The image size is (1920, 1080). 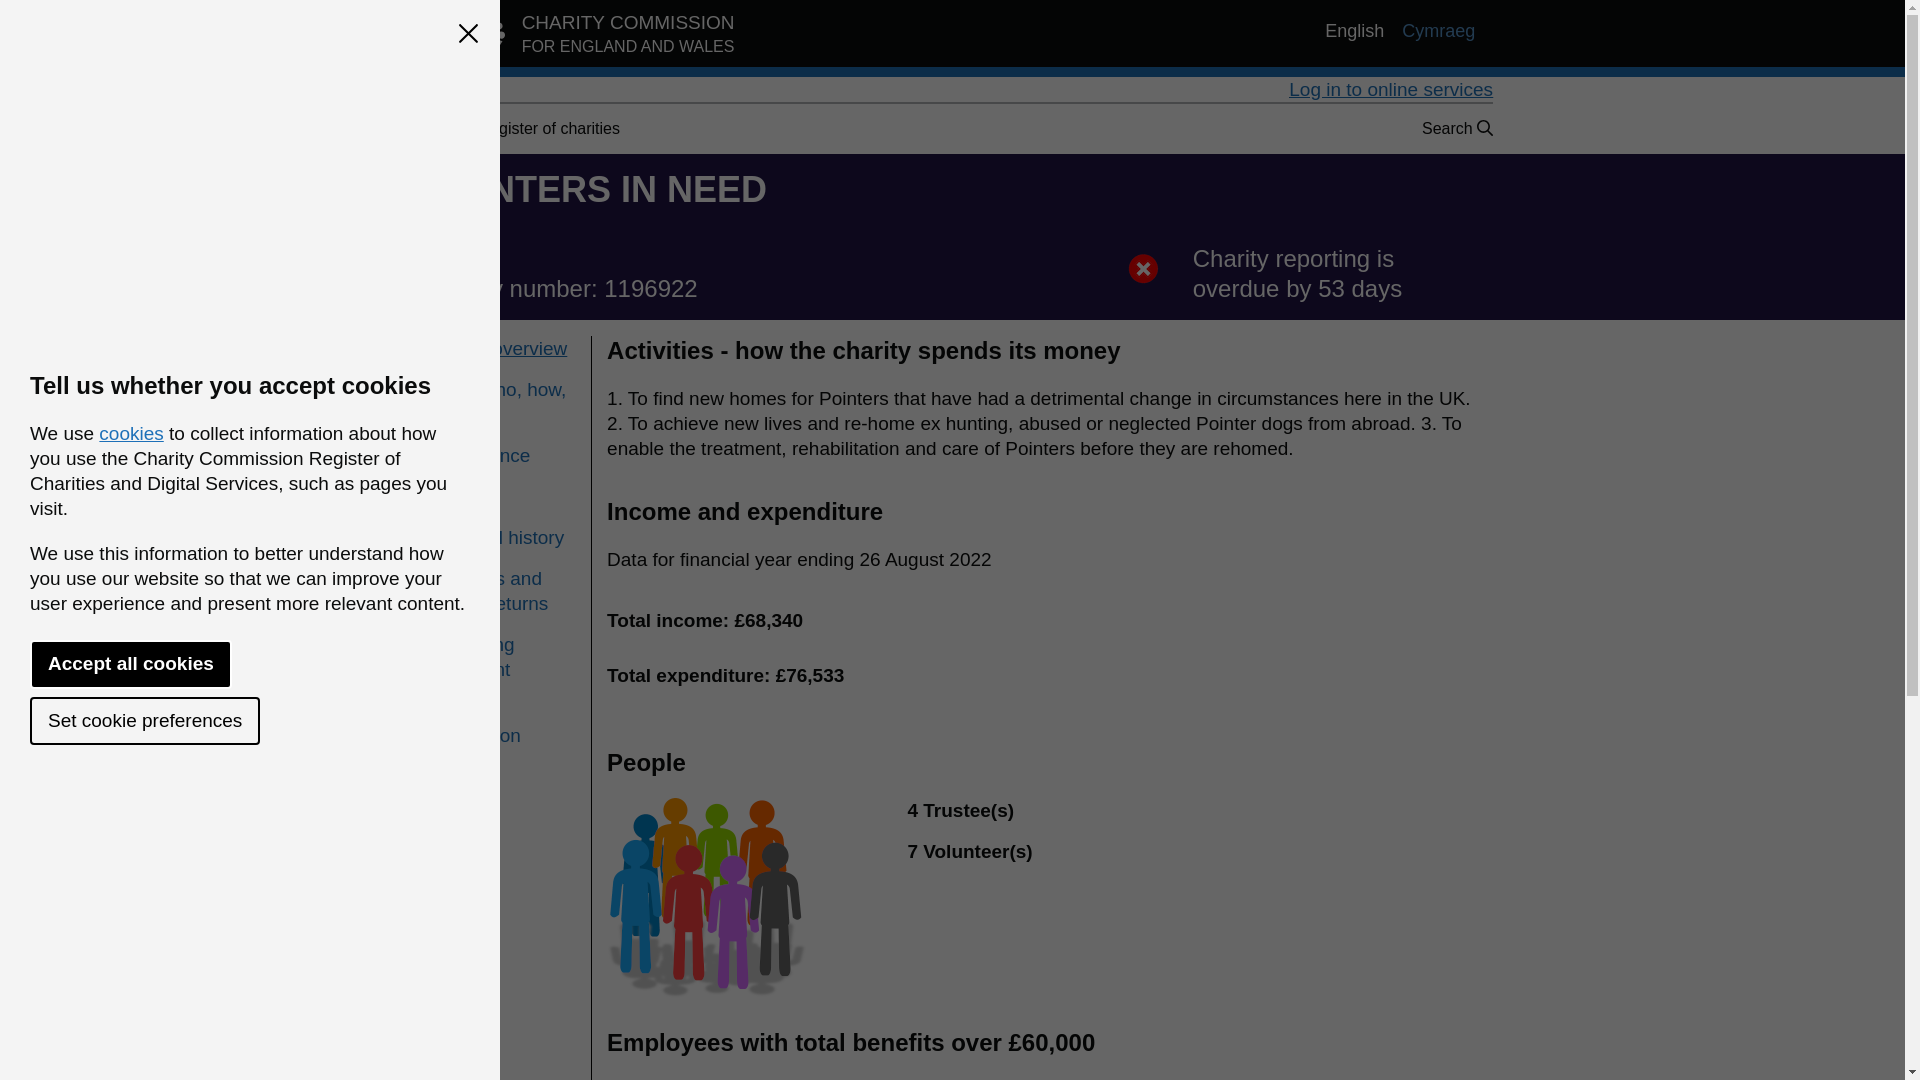 I want to click on cookies, so click(x=501, y=454).